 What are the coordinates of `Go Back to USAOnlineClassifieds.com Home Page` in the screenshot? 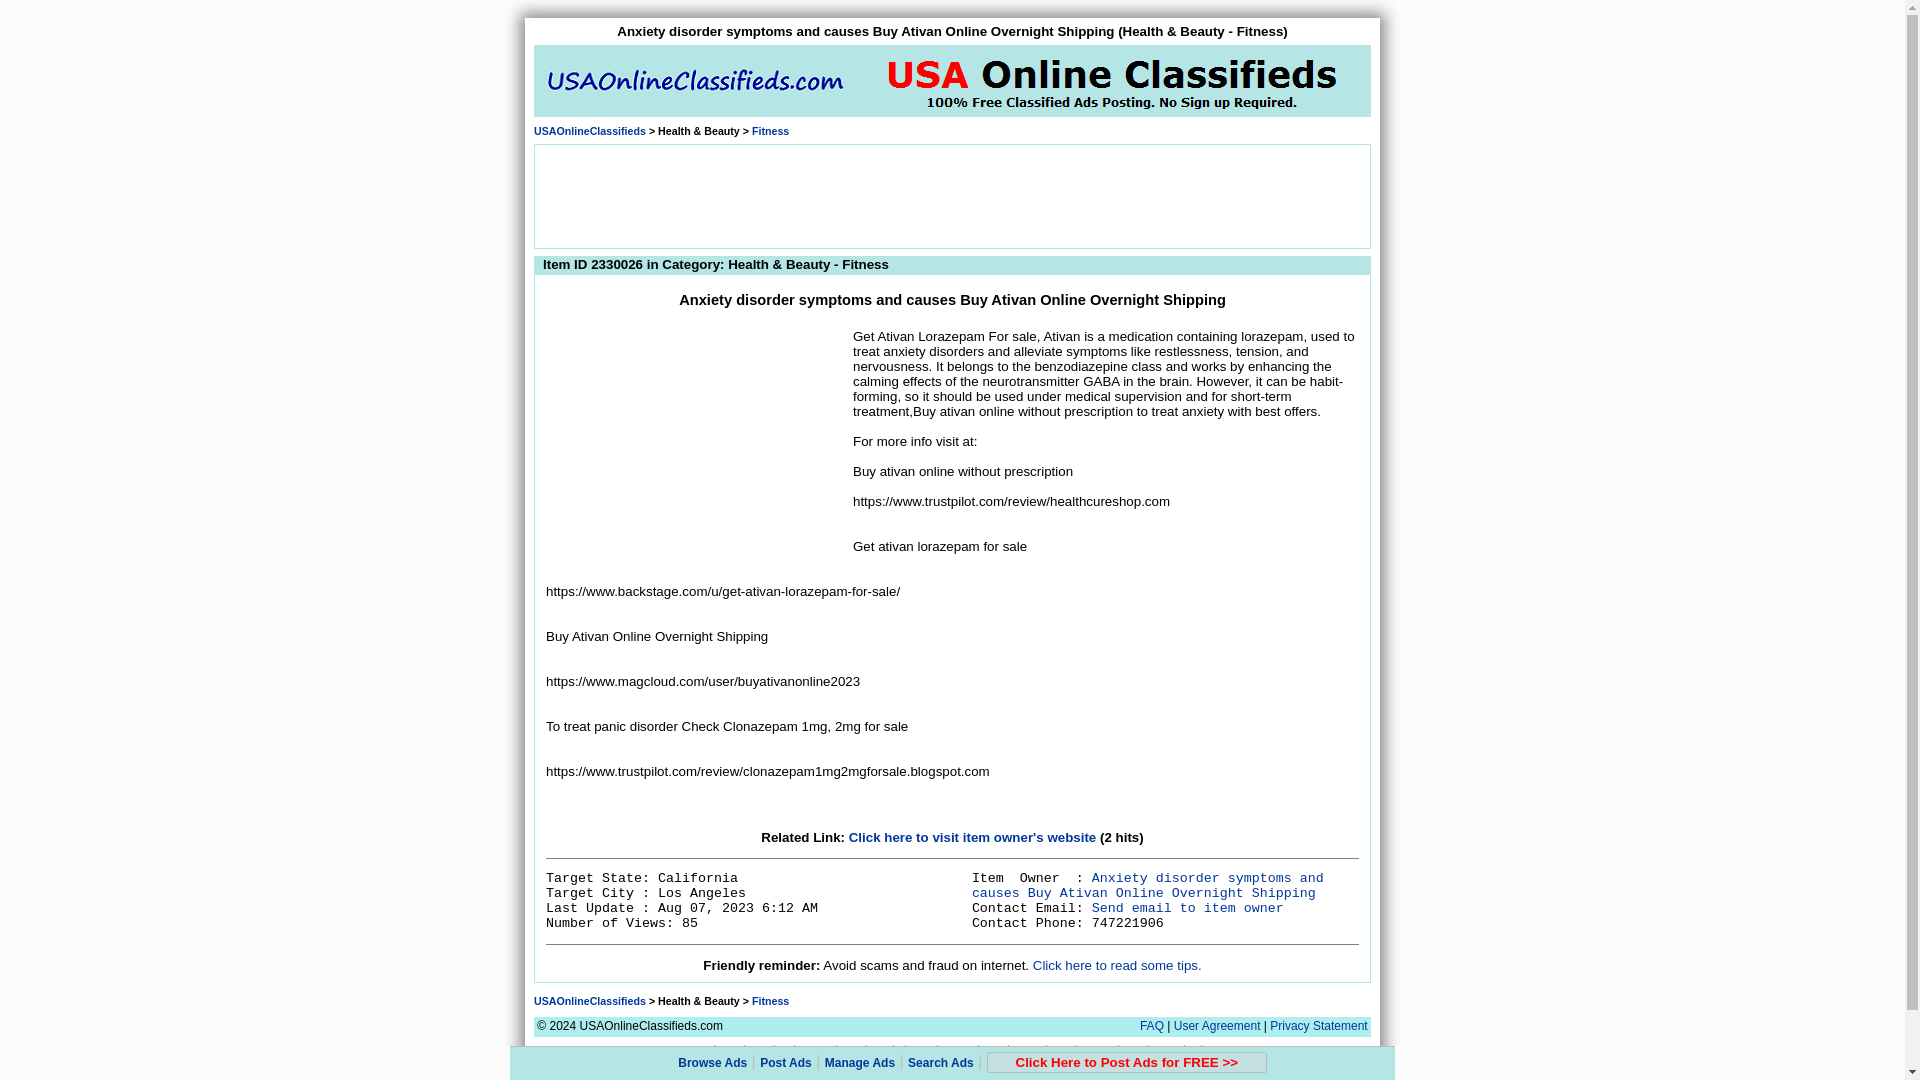 It's located at (589, 131).